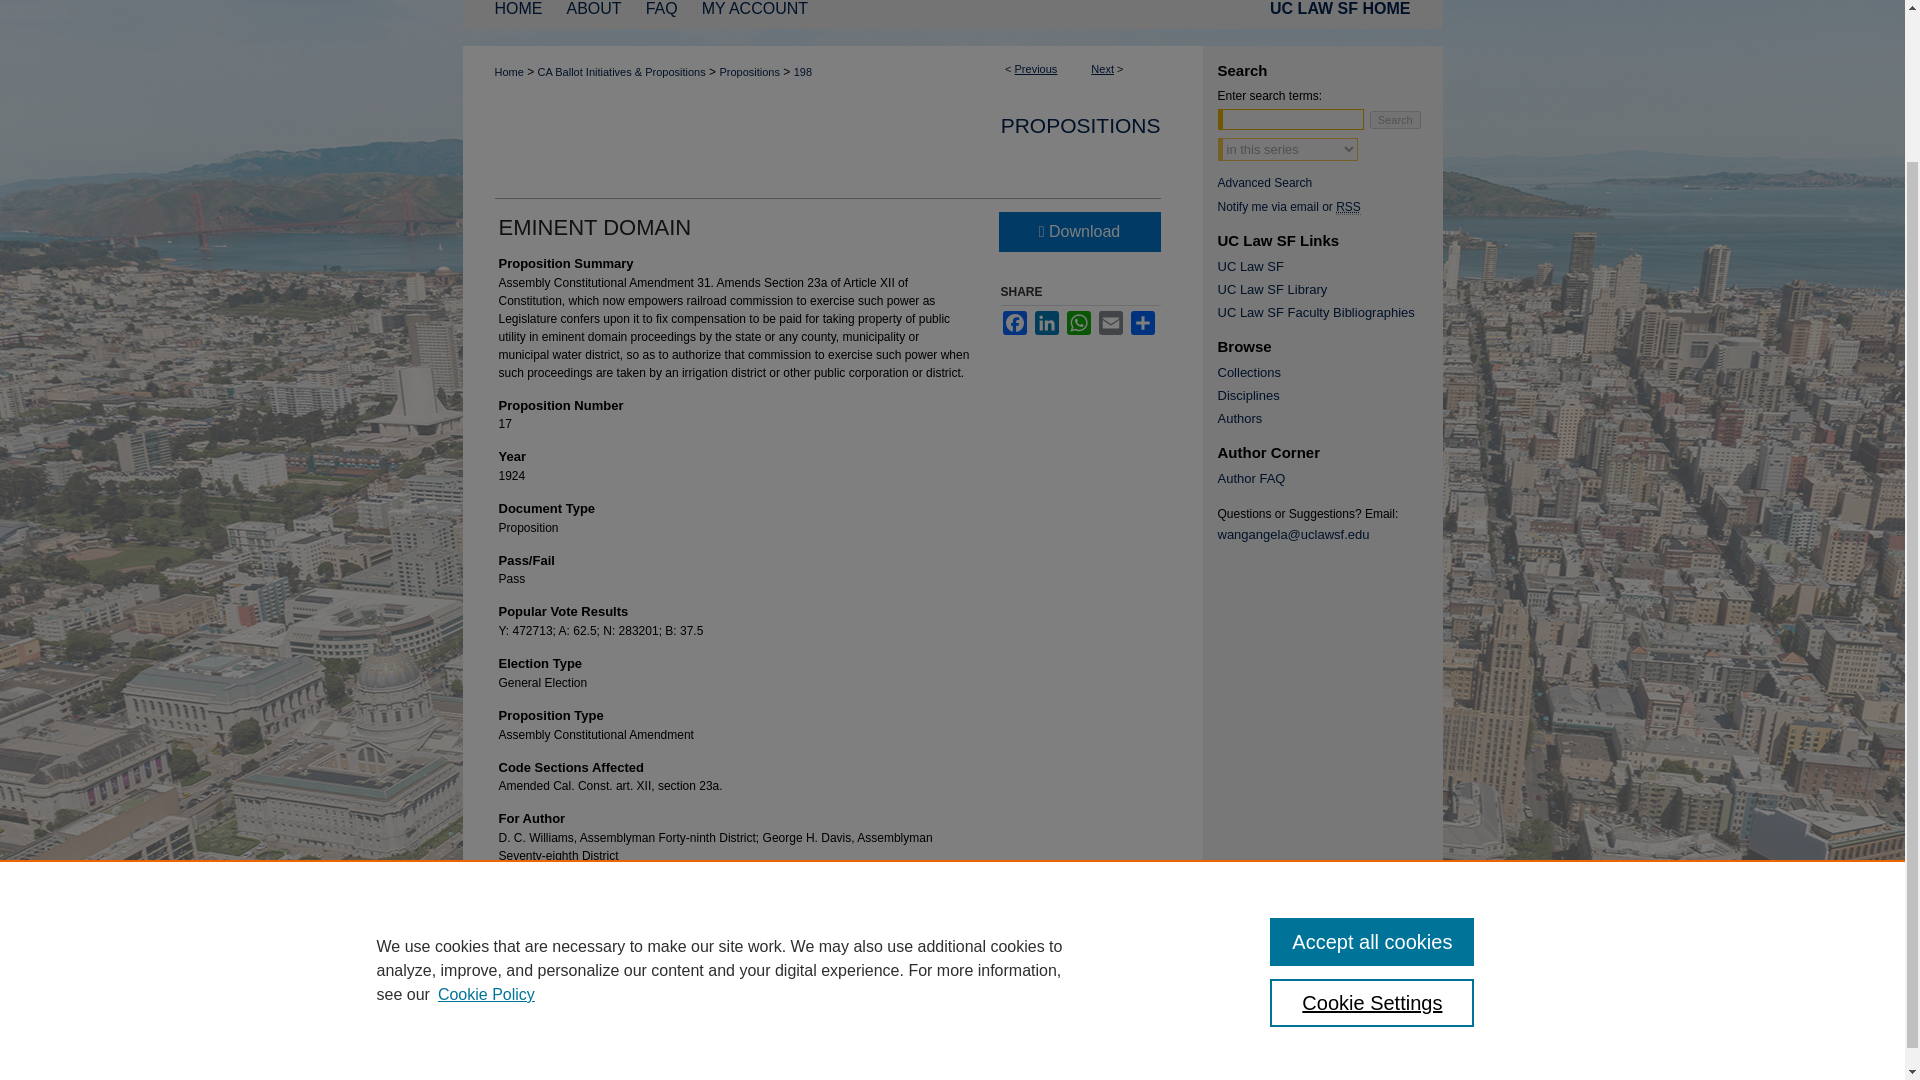 This screenshot has width=1920, height=1080. What do you see at coordinates (661, 16) in the screenshot?
I see `FAQ` at bounding box center [661, 16].